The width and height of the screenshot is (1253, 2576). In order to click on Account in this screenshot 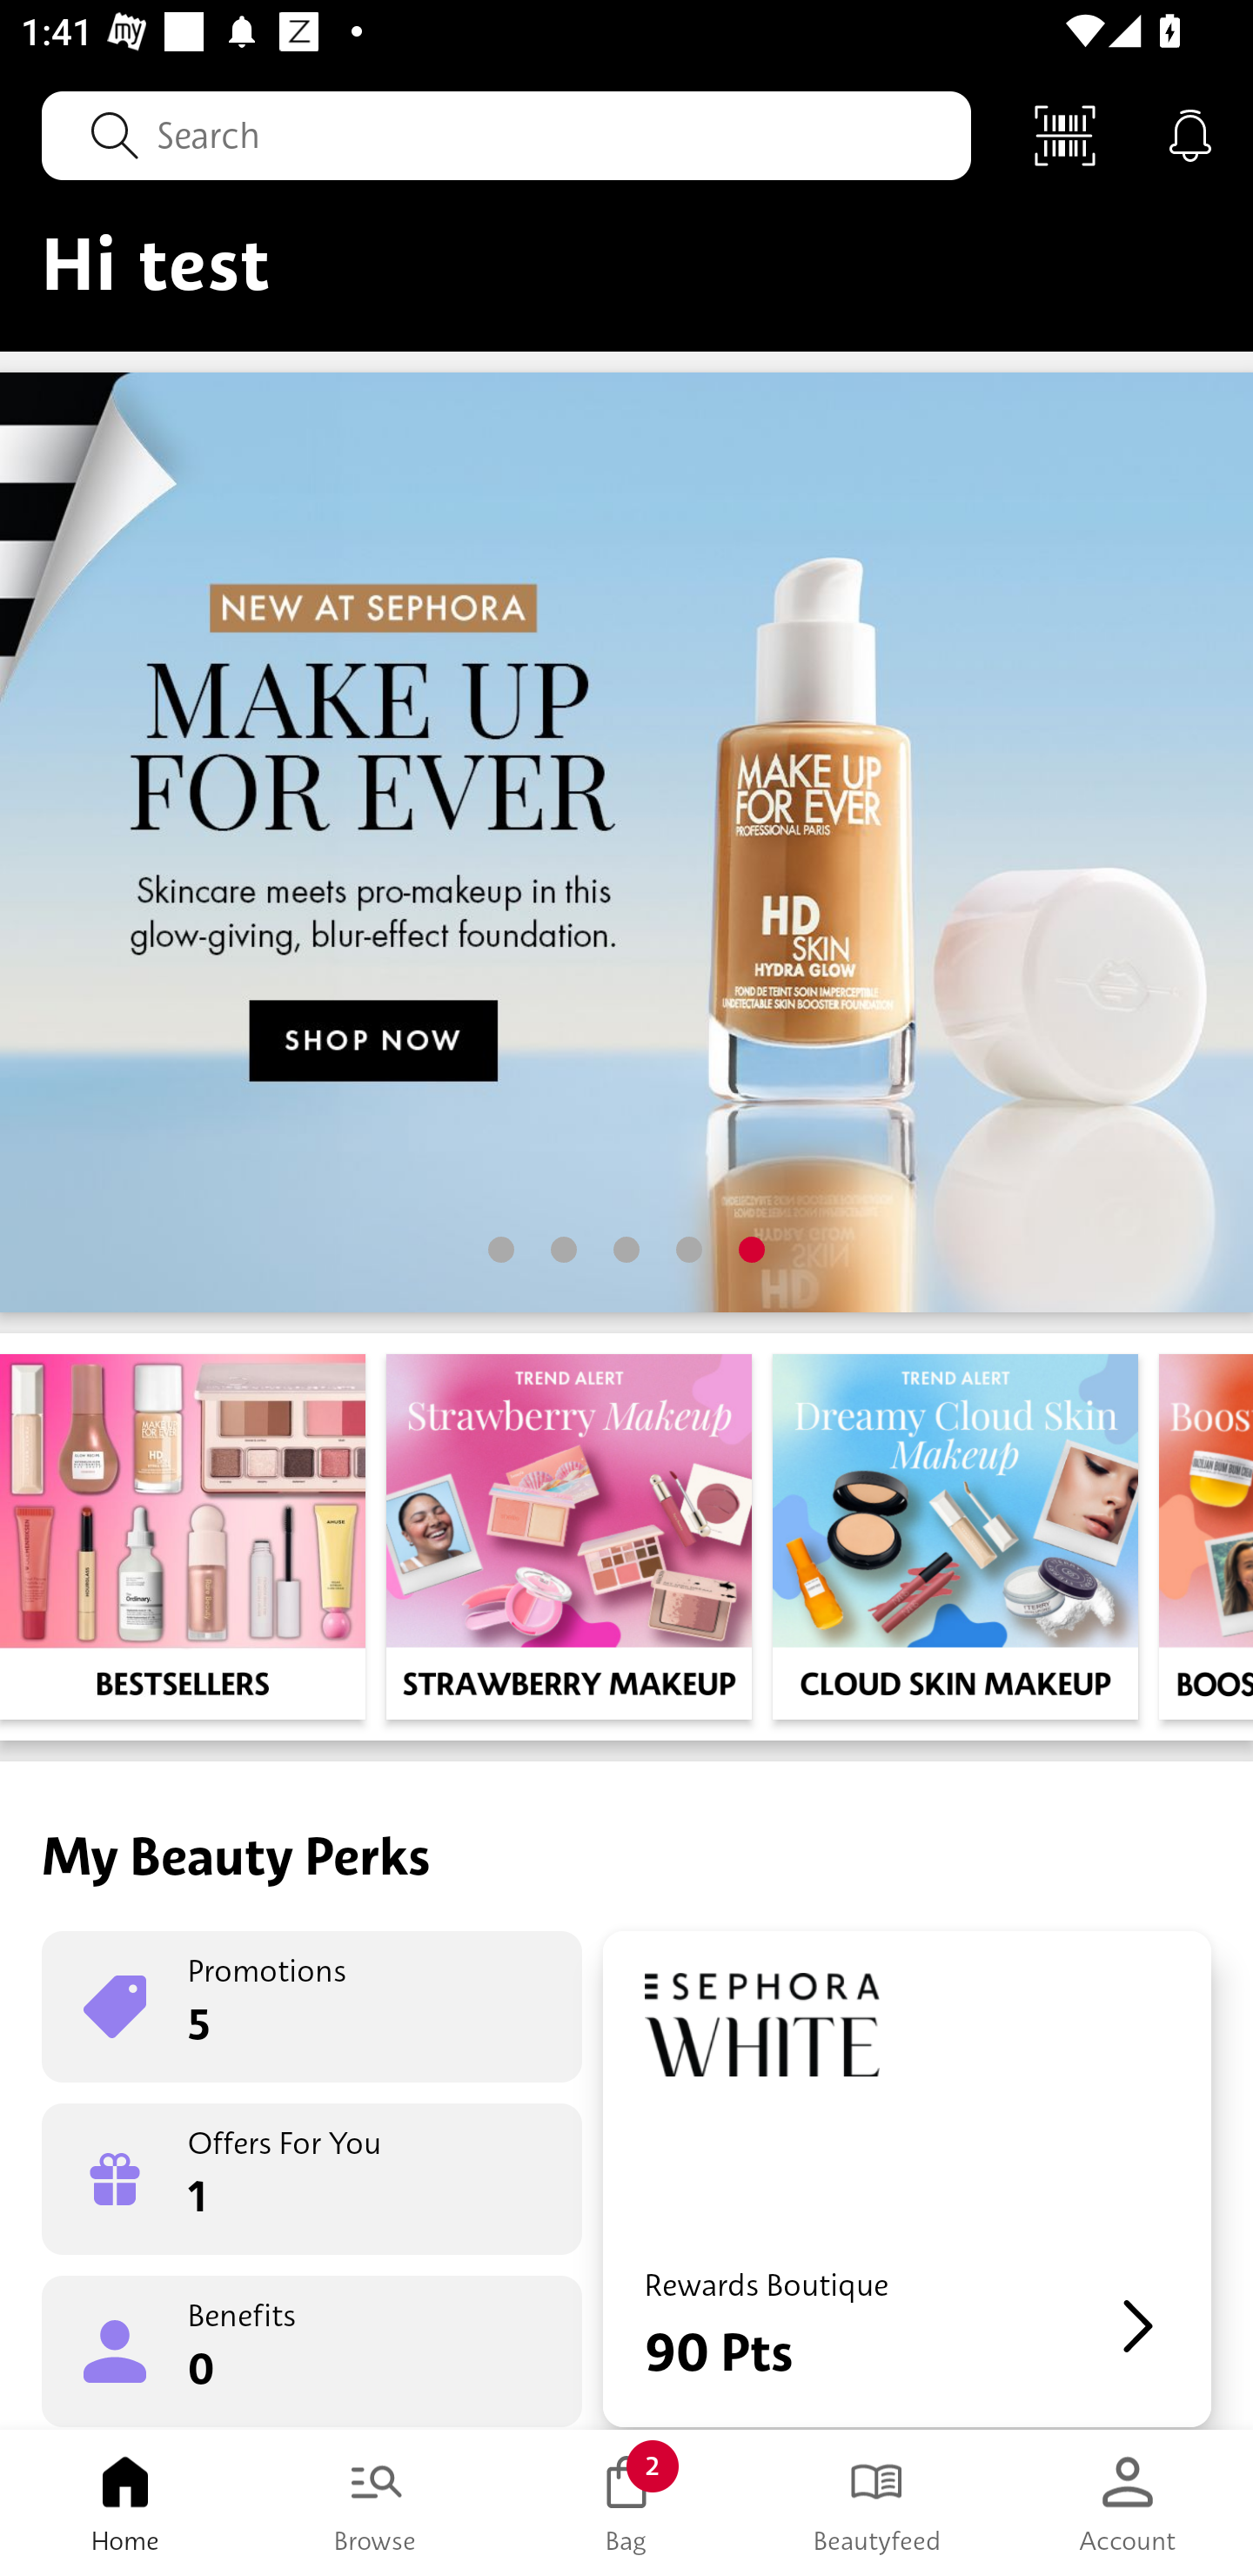, I will do `click(1128, 2503)`.